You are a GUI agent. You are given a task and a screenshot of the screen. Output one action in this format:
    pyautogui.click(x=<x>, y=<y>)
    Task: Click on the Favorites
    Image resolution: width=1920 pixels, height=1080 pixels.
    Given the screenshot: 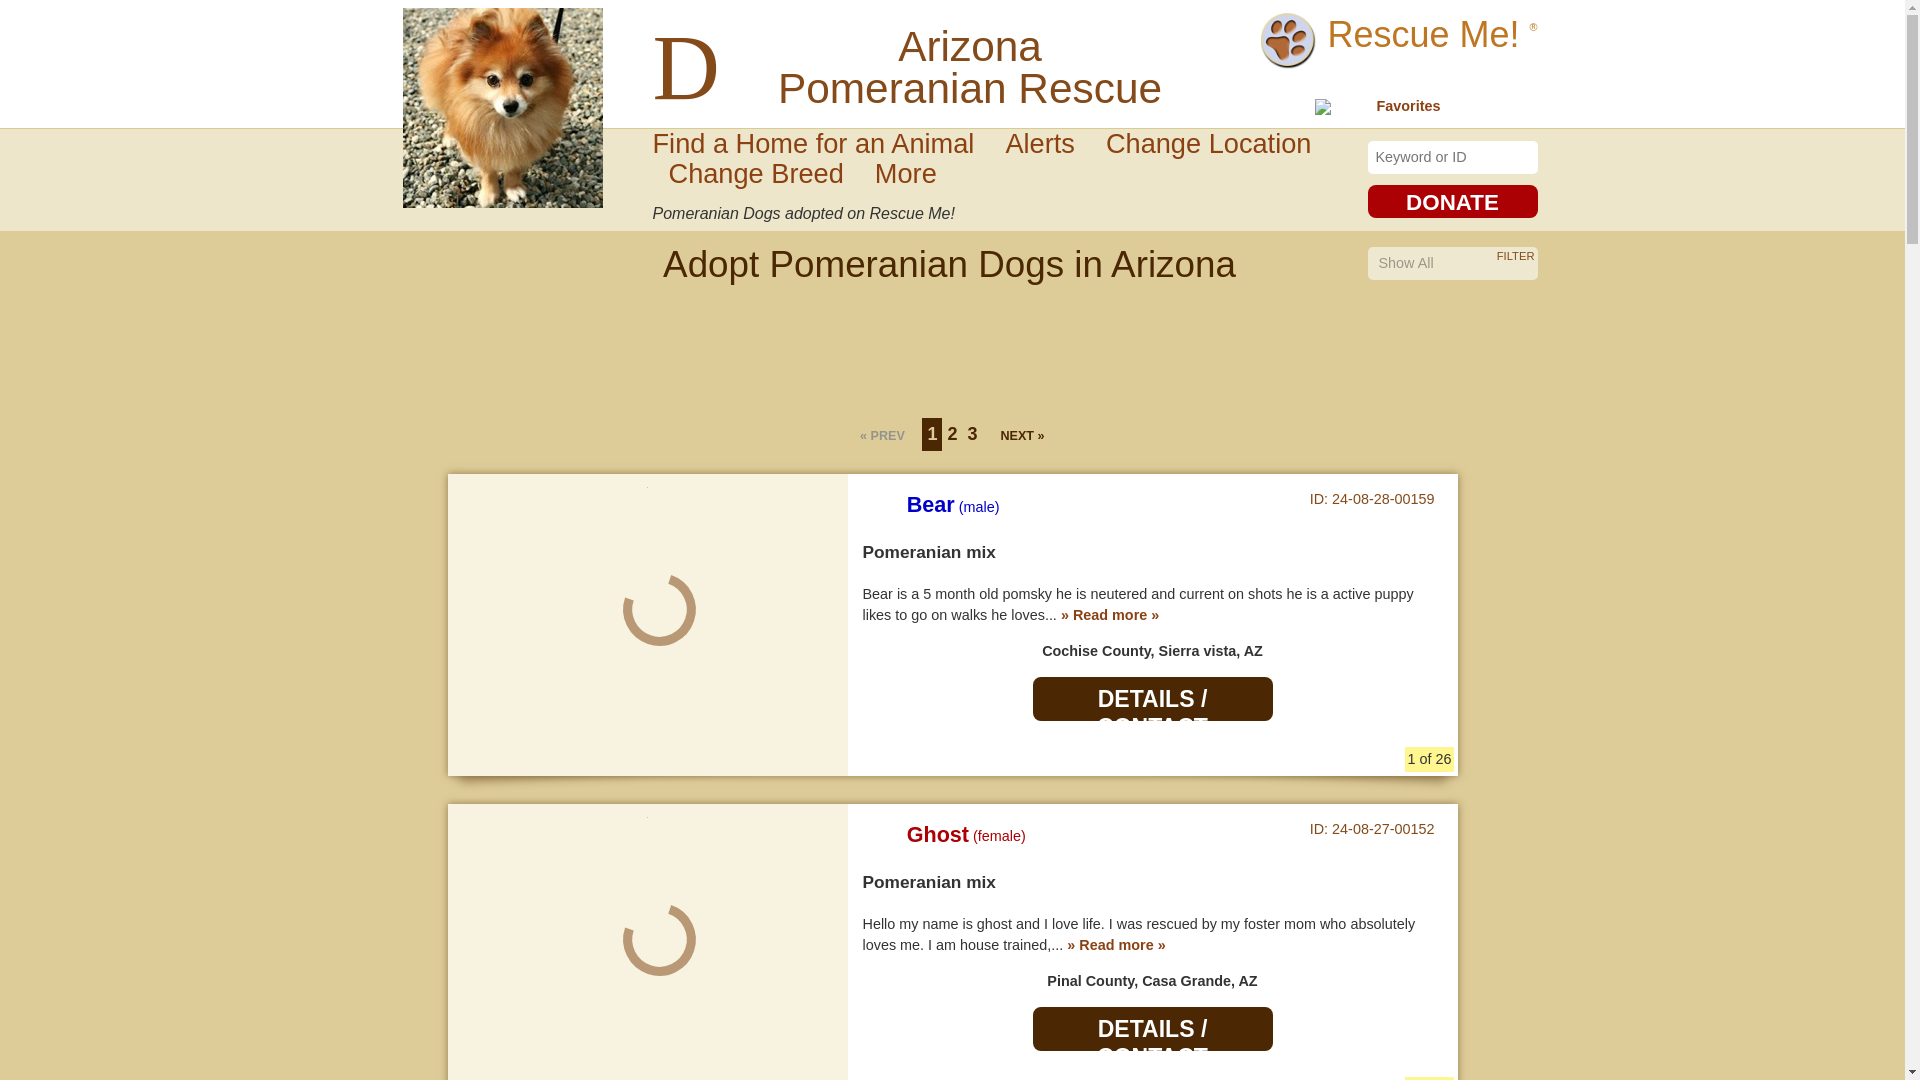 What is the action you would take?
    pyautogui.click(x=1394, y=106)
    